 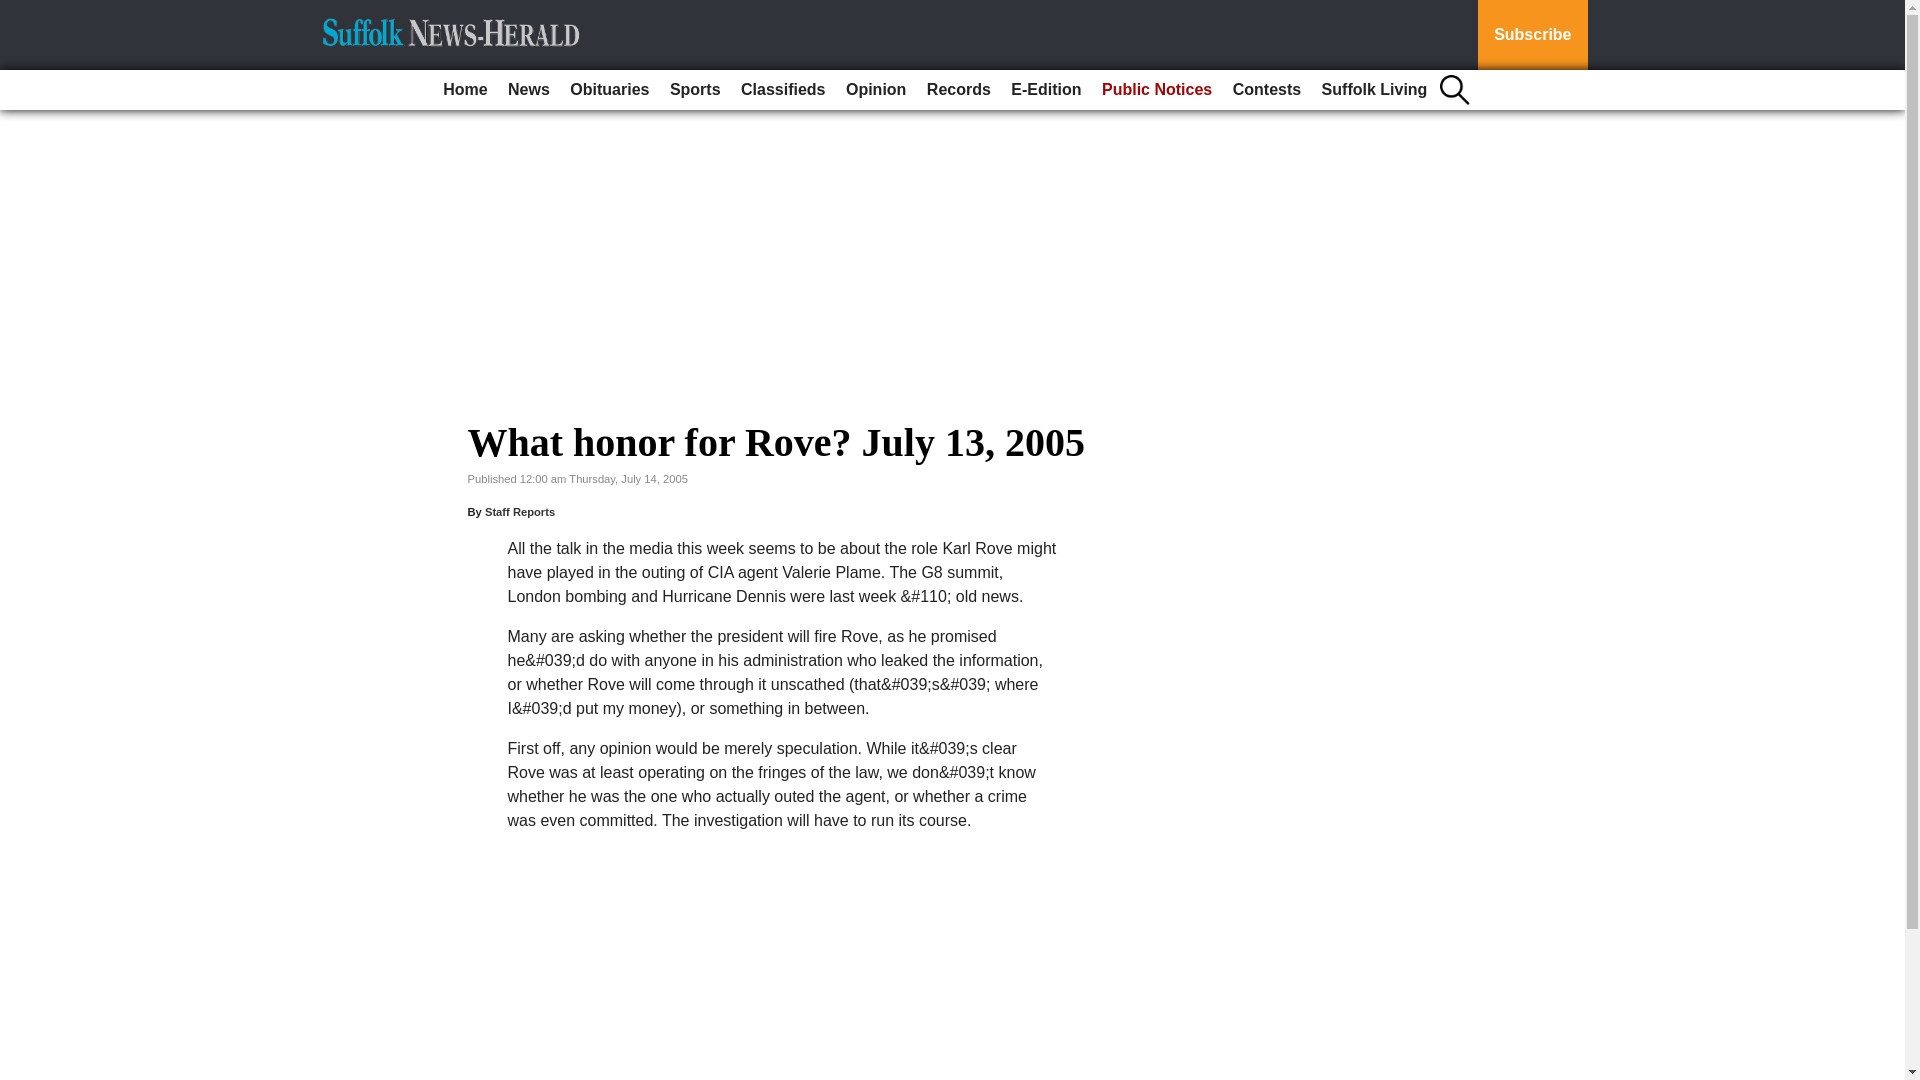 What do you see at coordinates (958, 90) in the screenshot?
I see `Records` at bounding box center [958, 90].